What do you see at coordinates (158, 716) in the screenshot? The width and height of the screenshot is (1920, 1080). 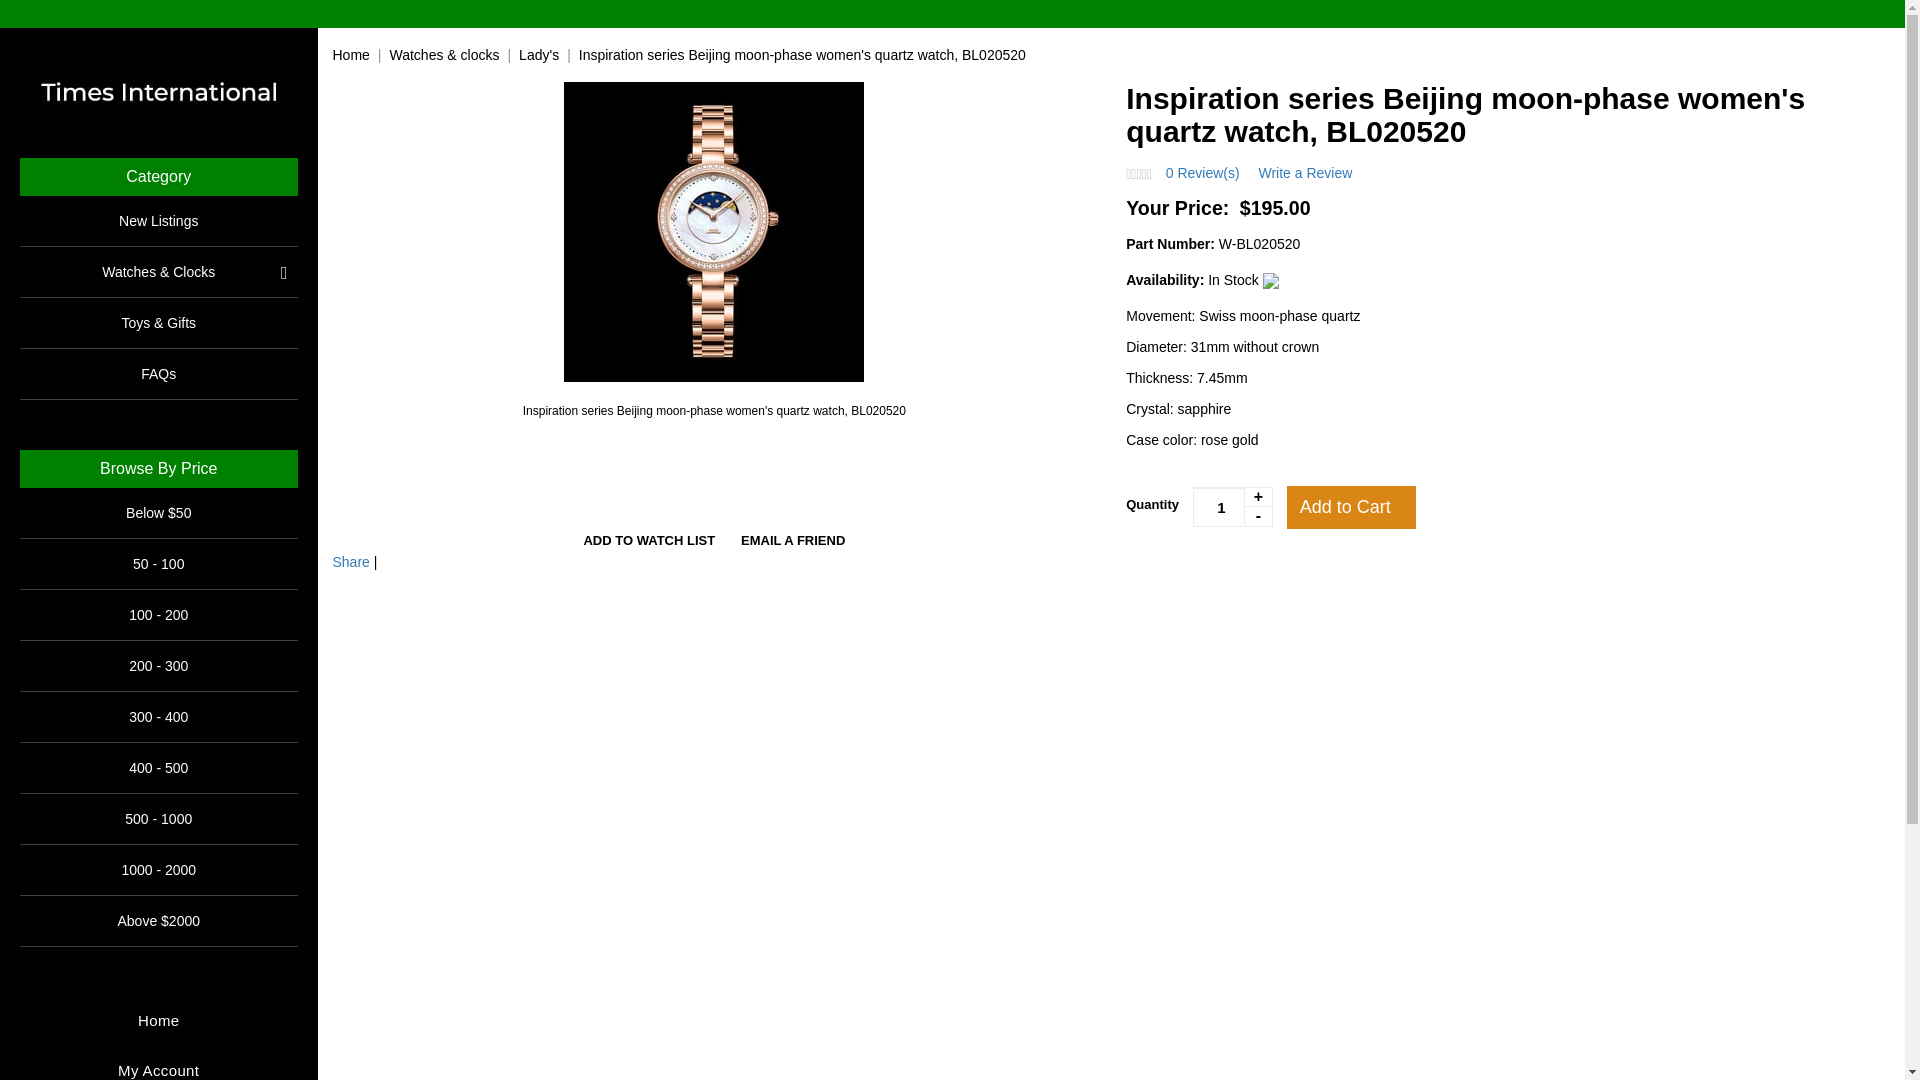 I see `300 - 400` at bounding box center [158, 716].